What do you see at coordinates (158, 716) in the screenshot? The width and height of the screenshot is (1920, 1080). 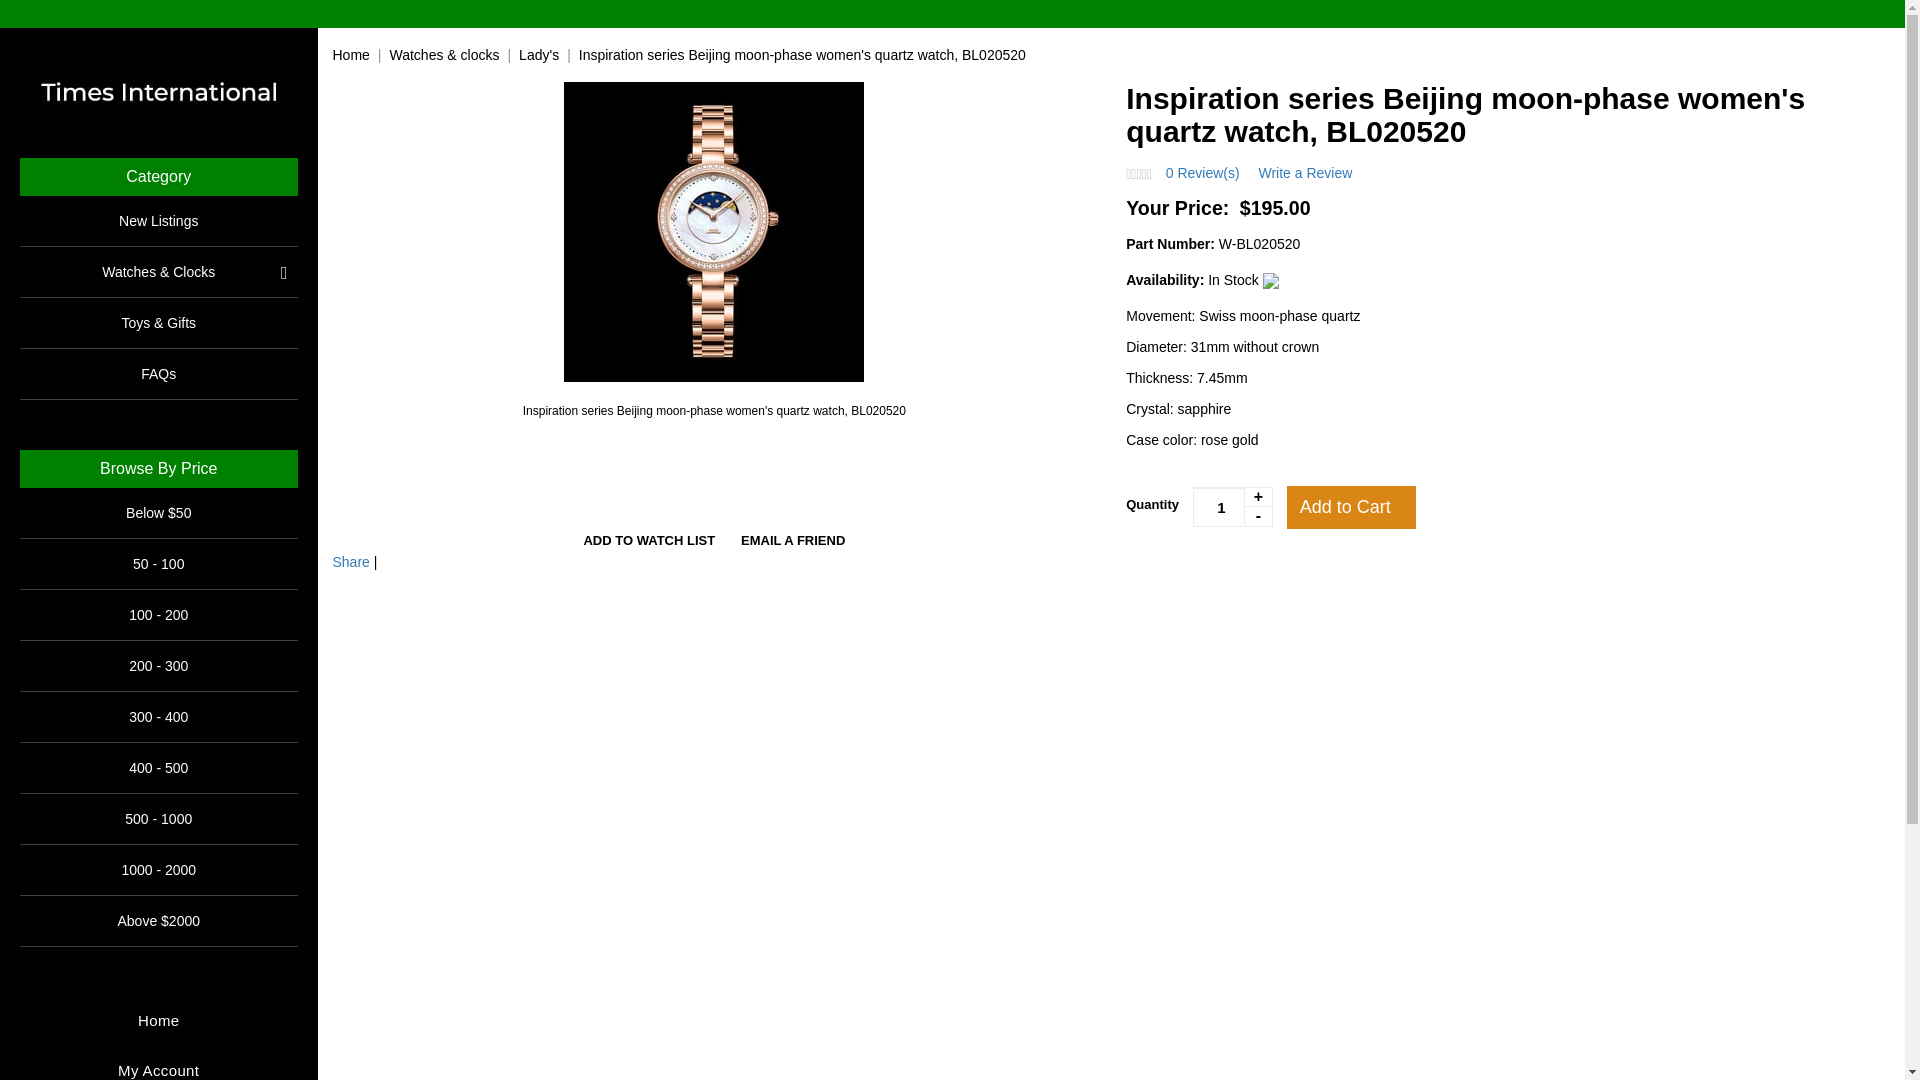 I see `300 - 400` at bounding box center [158, 716].